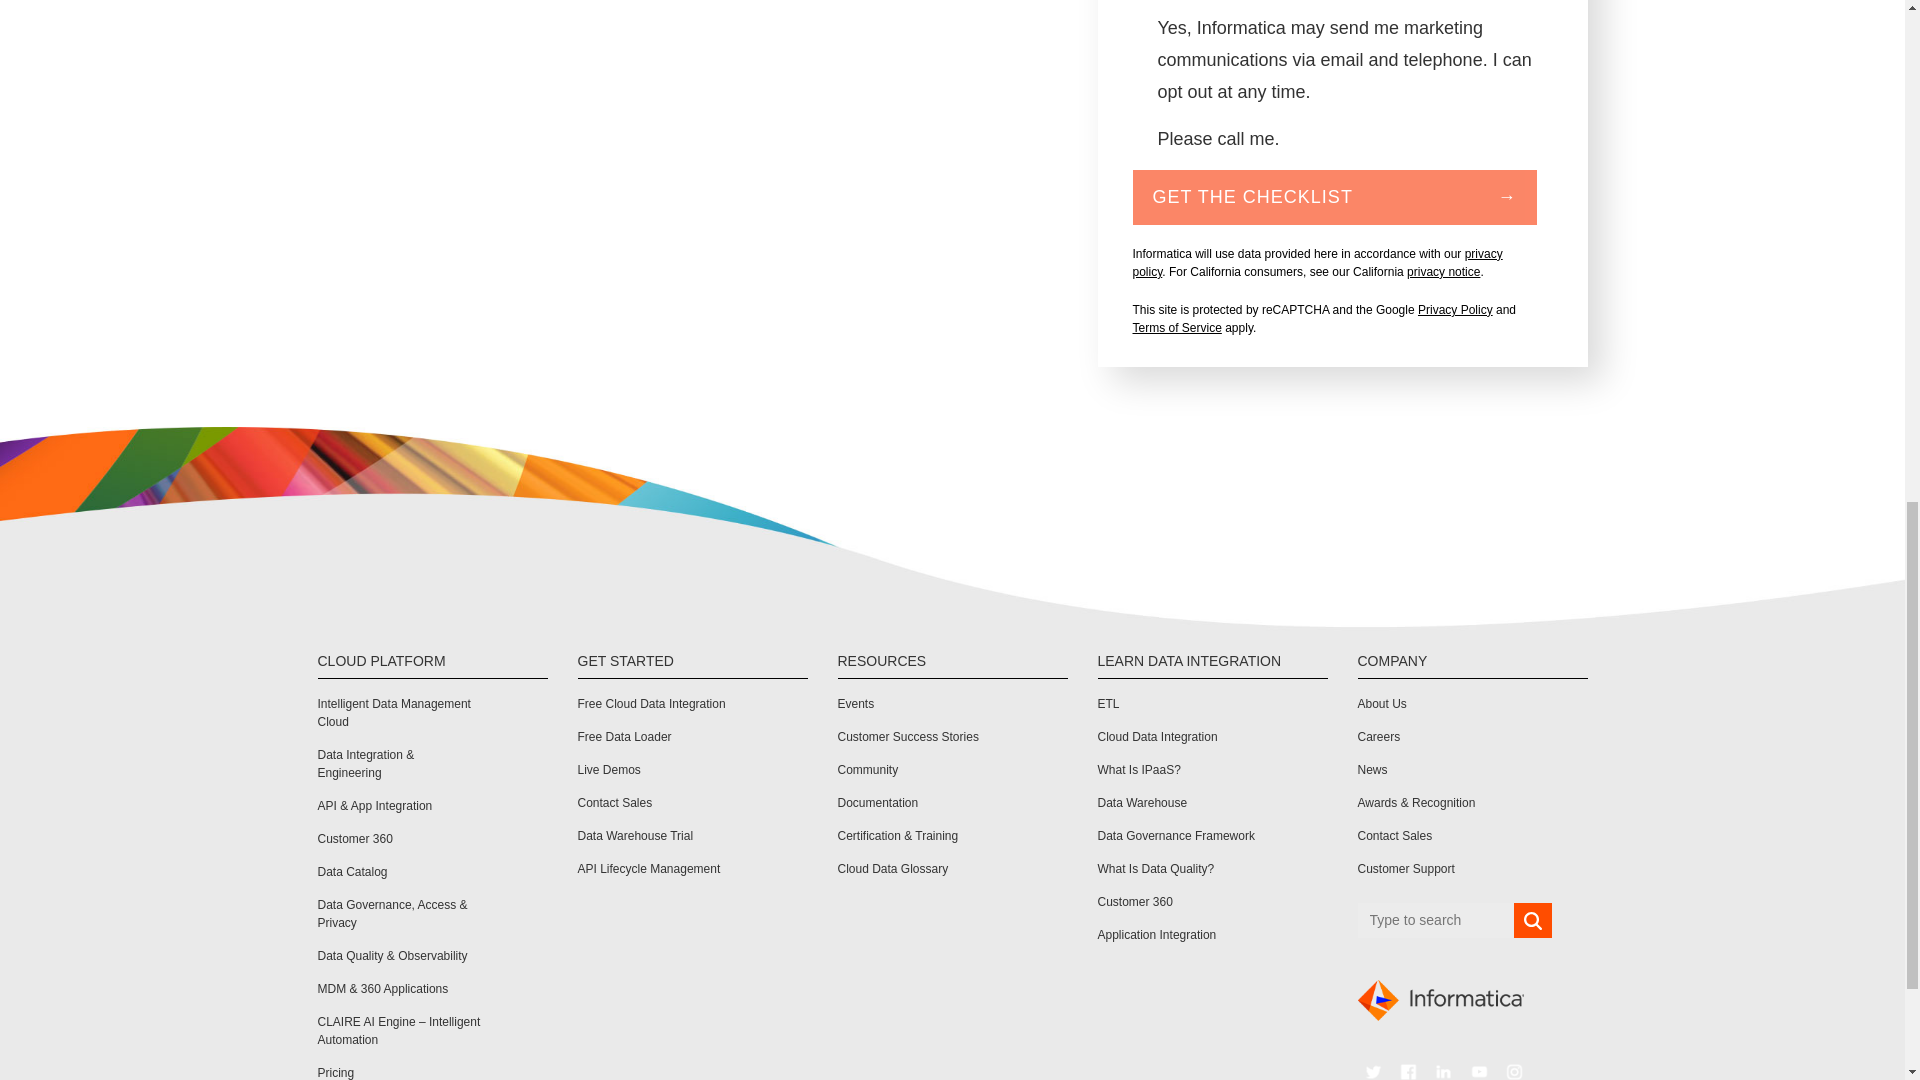 The height and width of the screenshot is (1080, 1920). Describe the element at coordinates (1444, 271) in the screenshot. I see `privacy notice` at that location.